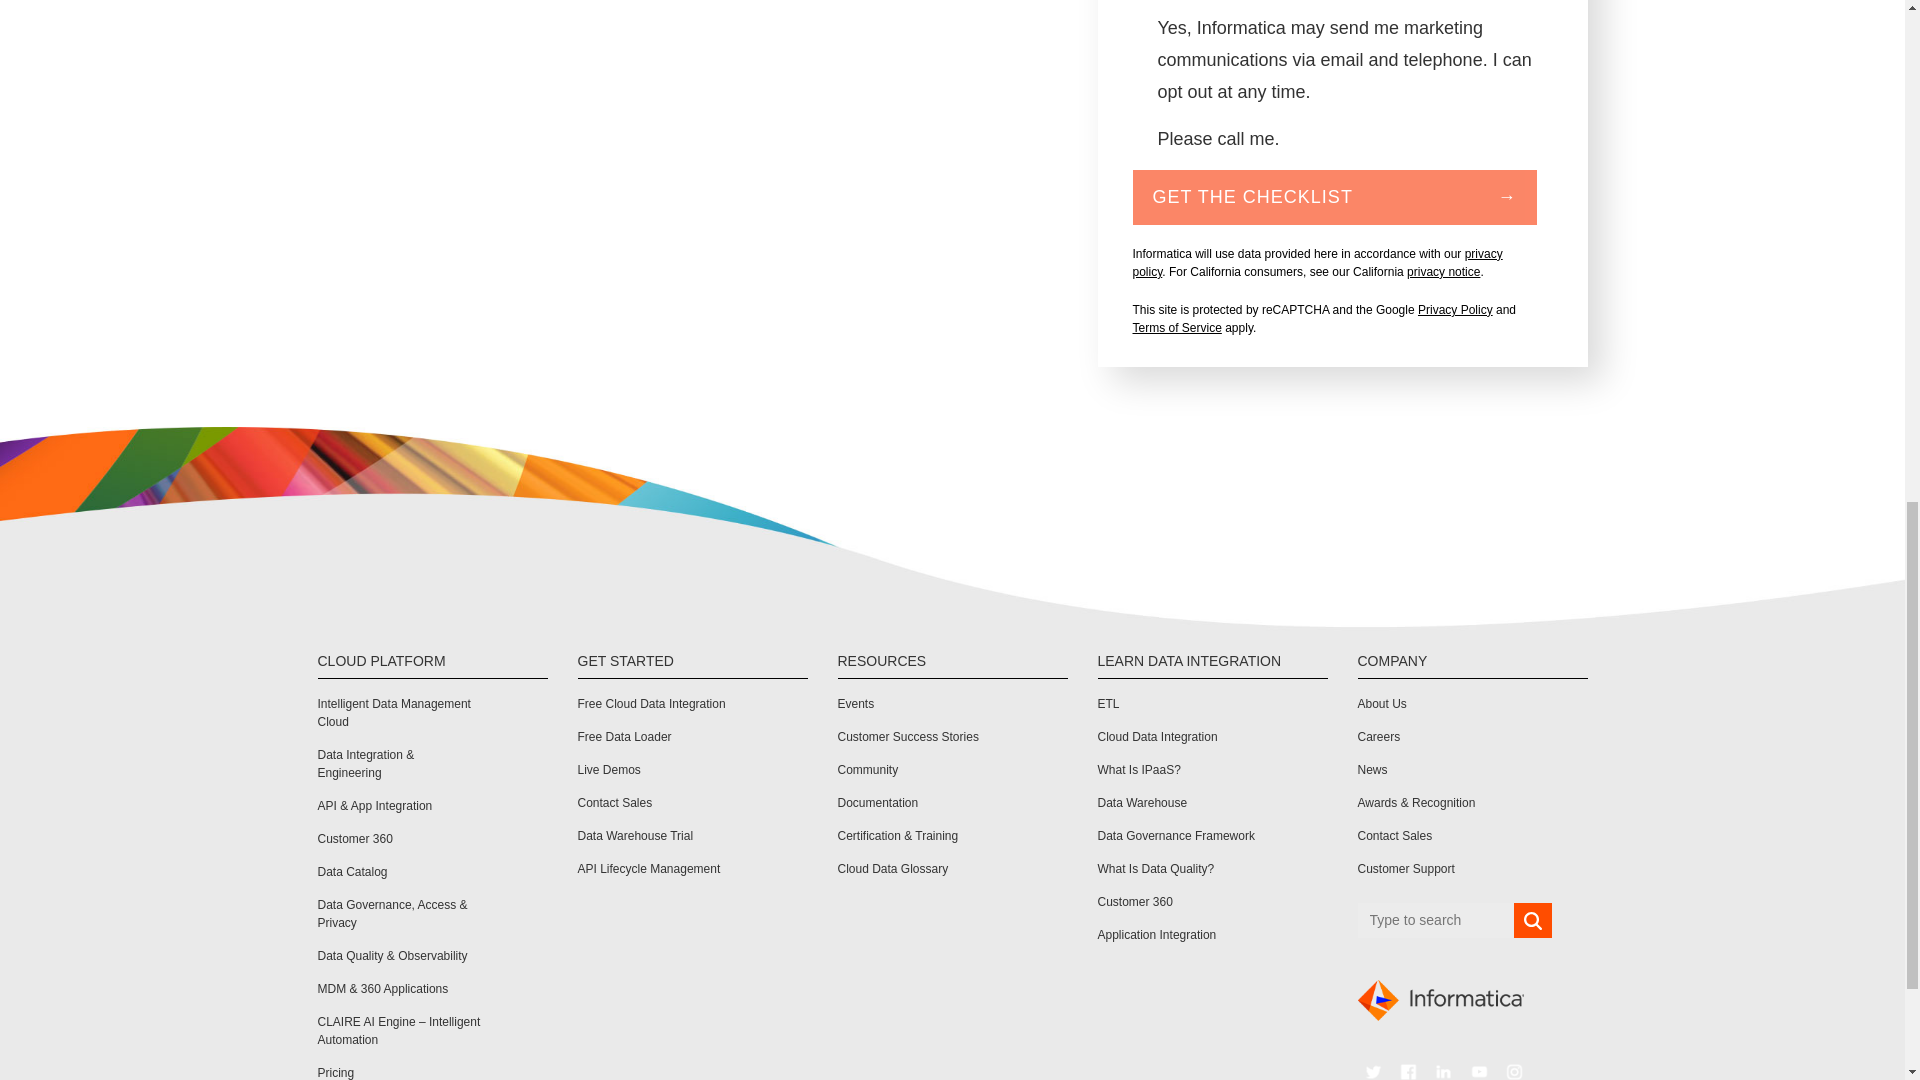 The height and width of the screenshot is (1080, 1920). Describe the element at coordinates (1444, 271) in the screenshot. I see `privacy notice` at that location.